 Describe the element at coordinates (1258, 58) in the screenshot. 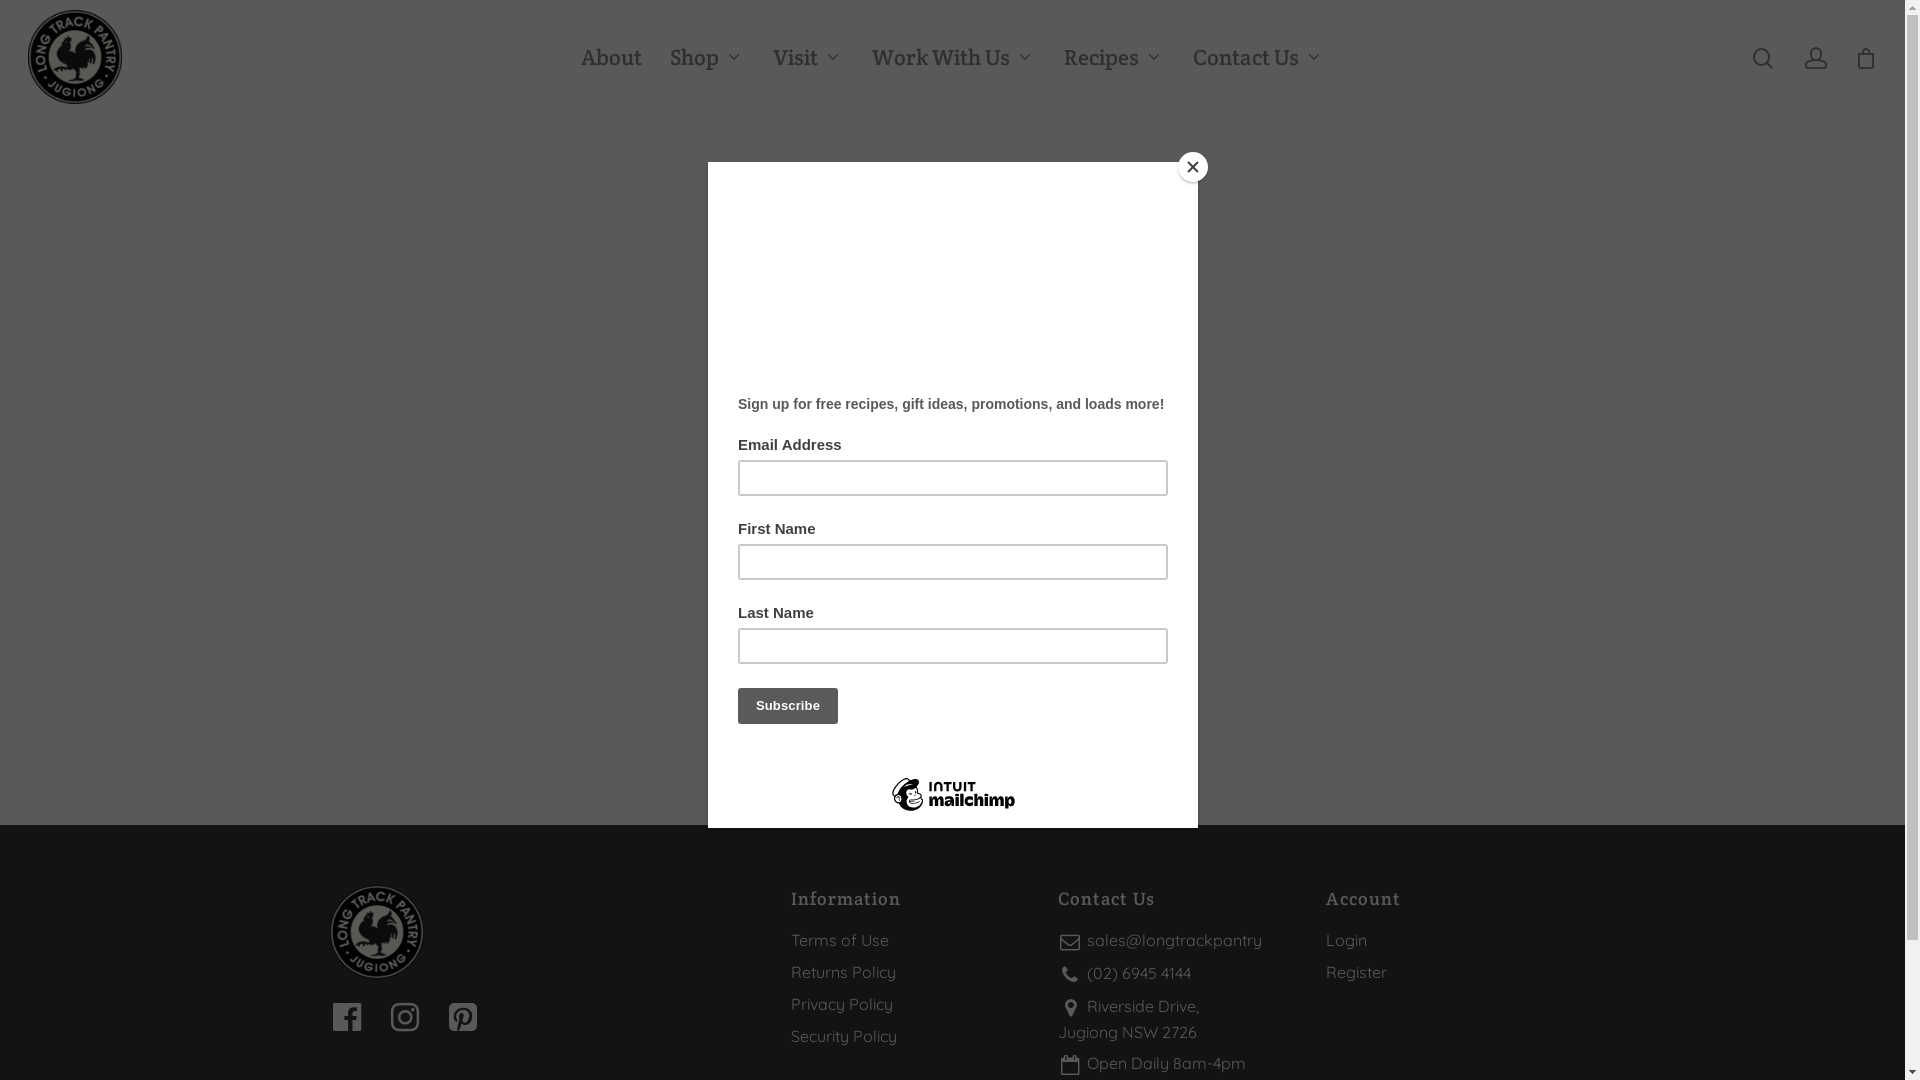

I see `Contact Us` at that location.